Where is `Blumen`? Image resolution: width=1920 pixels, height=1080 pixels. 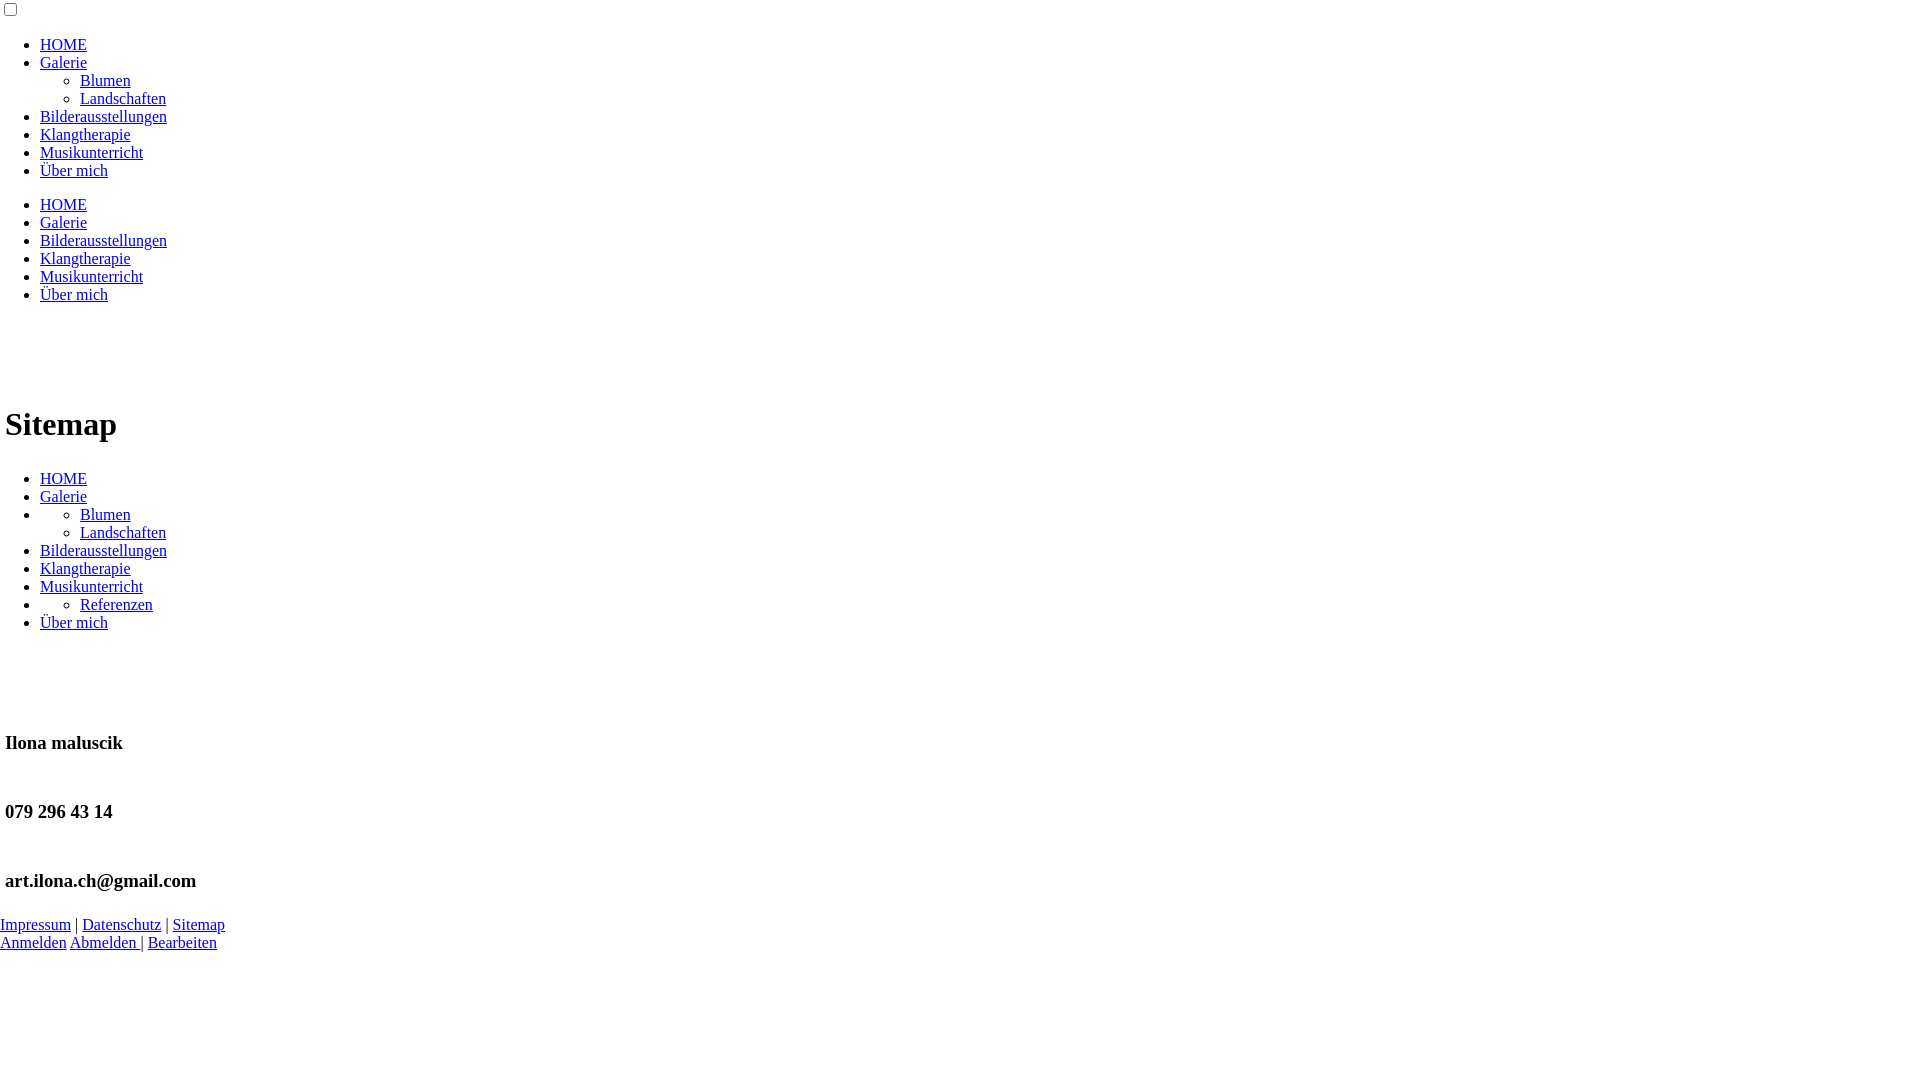 Blumen is located at coordinates (106, 514).